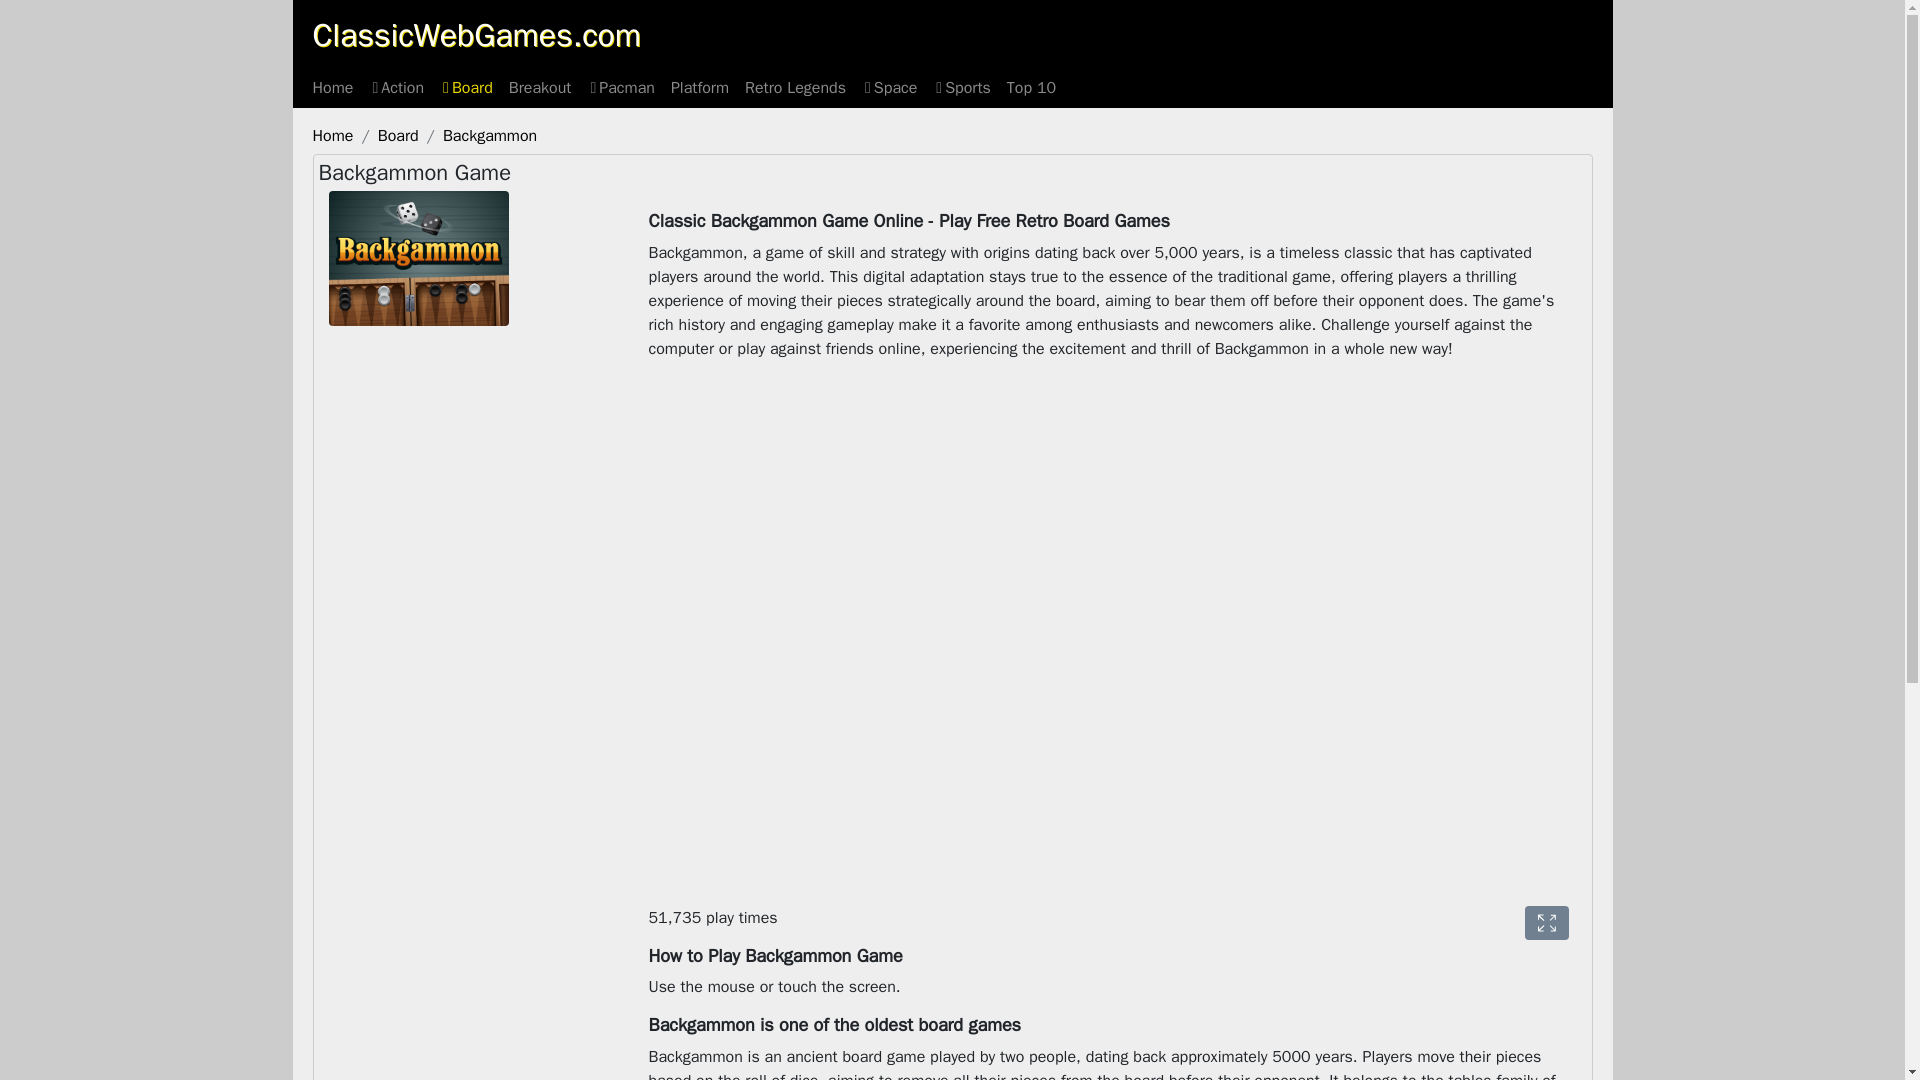 Image resolution: width=1920 pixels, height=1080 pixels. What do you see at coordinates (418, 258) in the screenshot?
I see `Backgammon Game Image` at bounding box center [418, 258].